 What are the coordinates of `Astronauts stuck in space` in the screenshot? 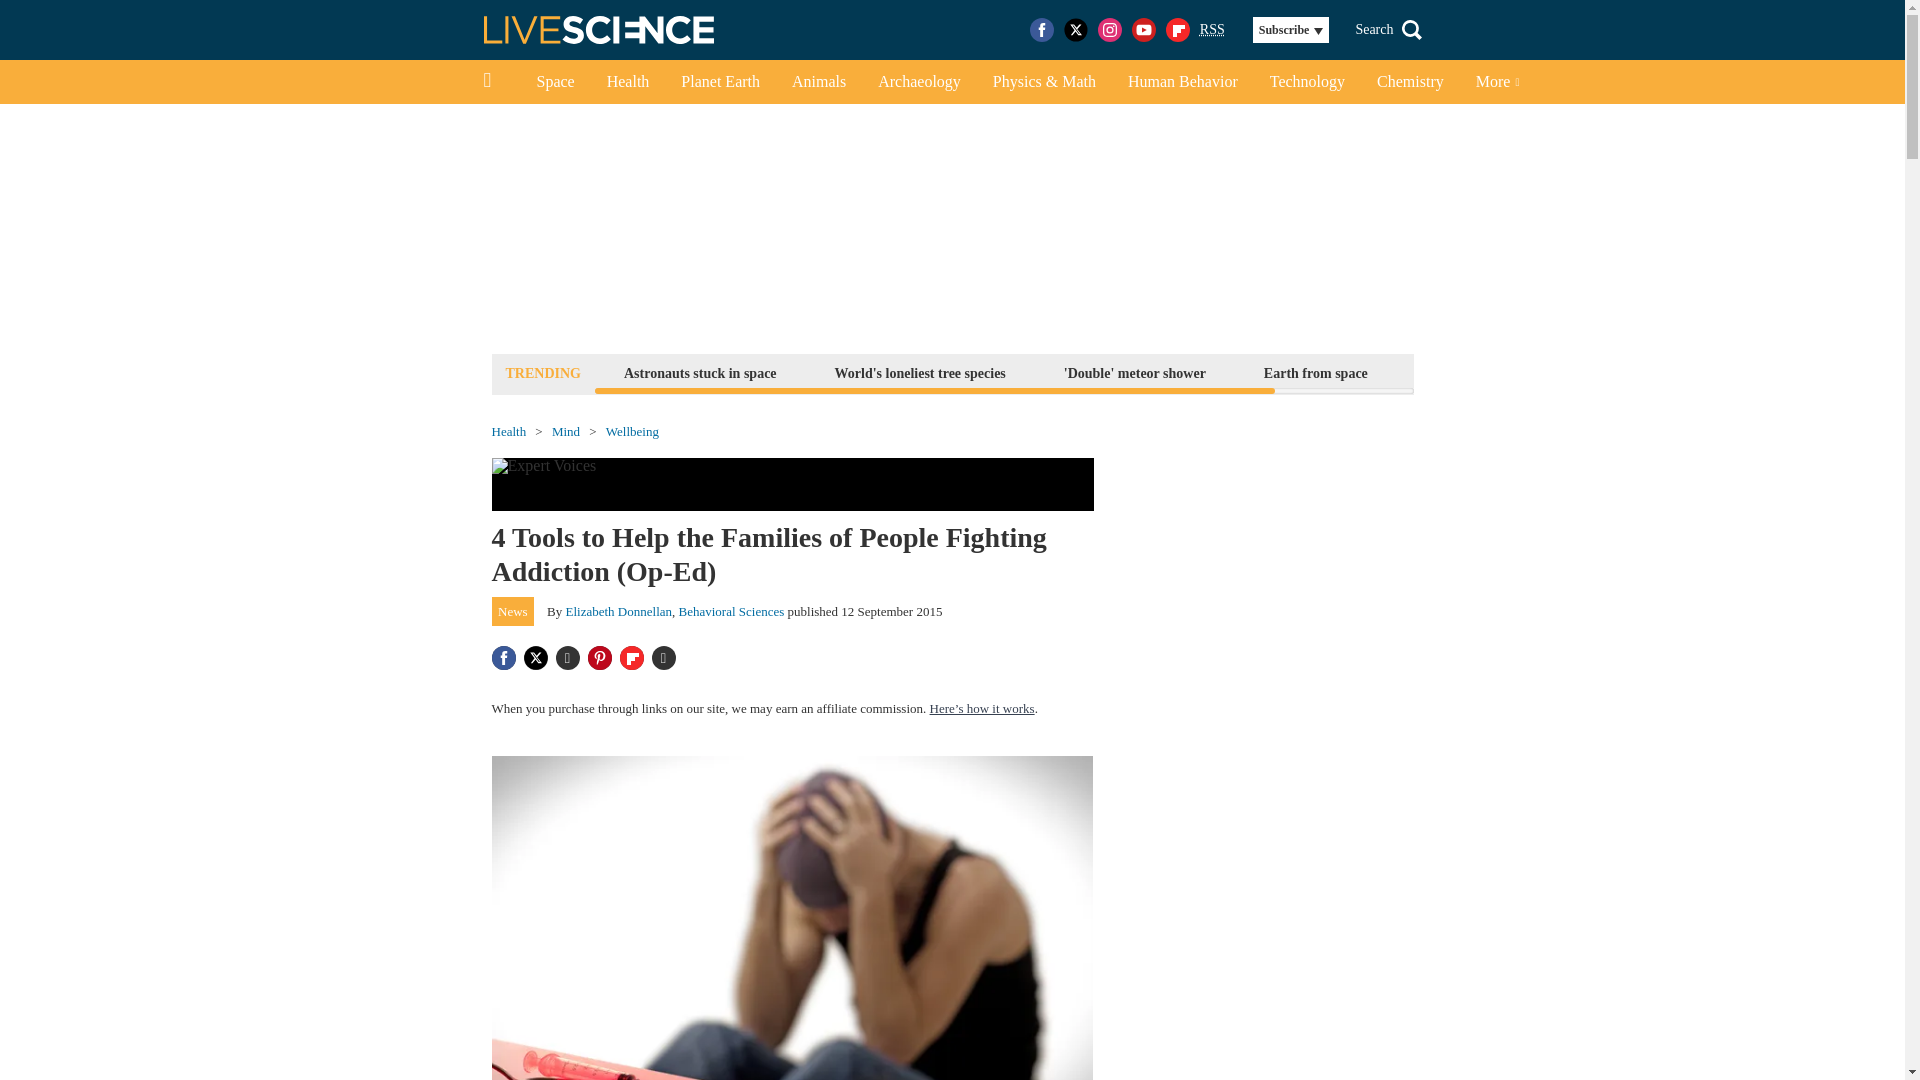 It's located at (700, 372).